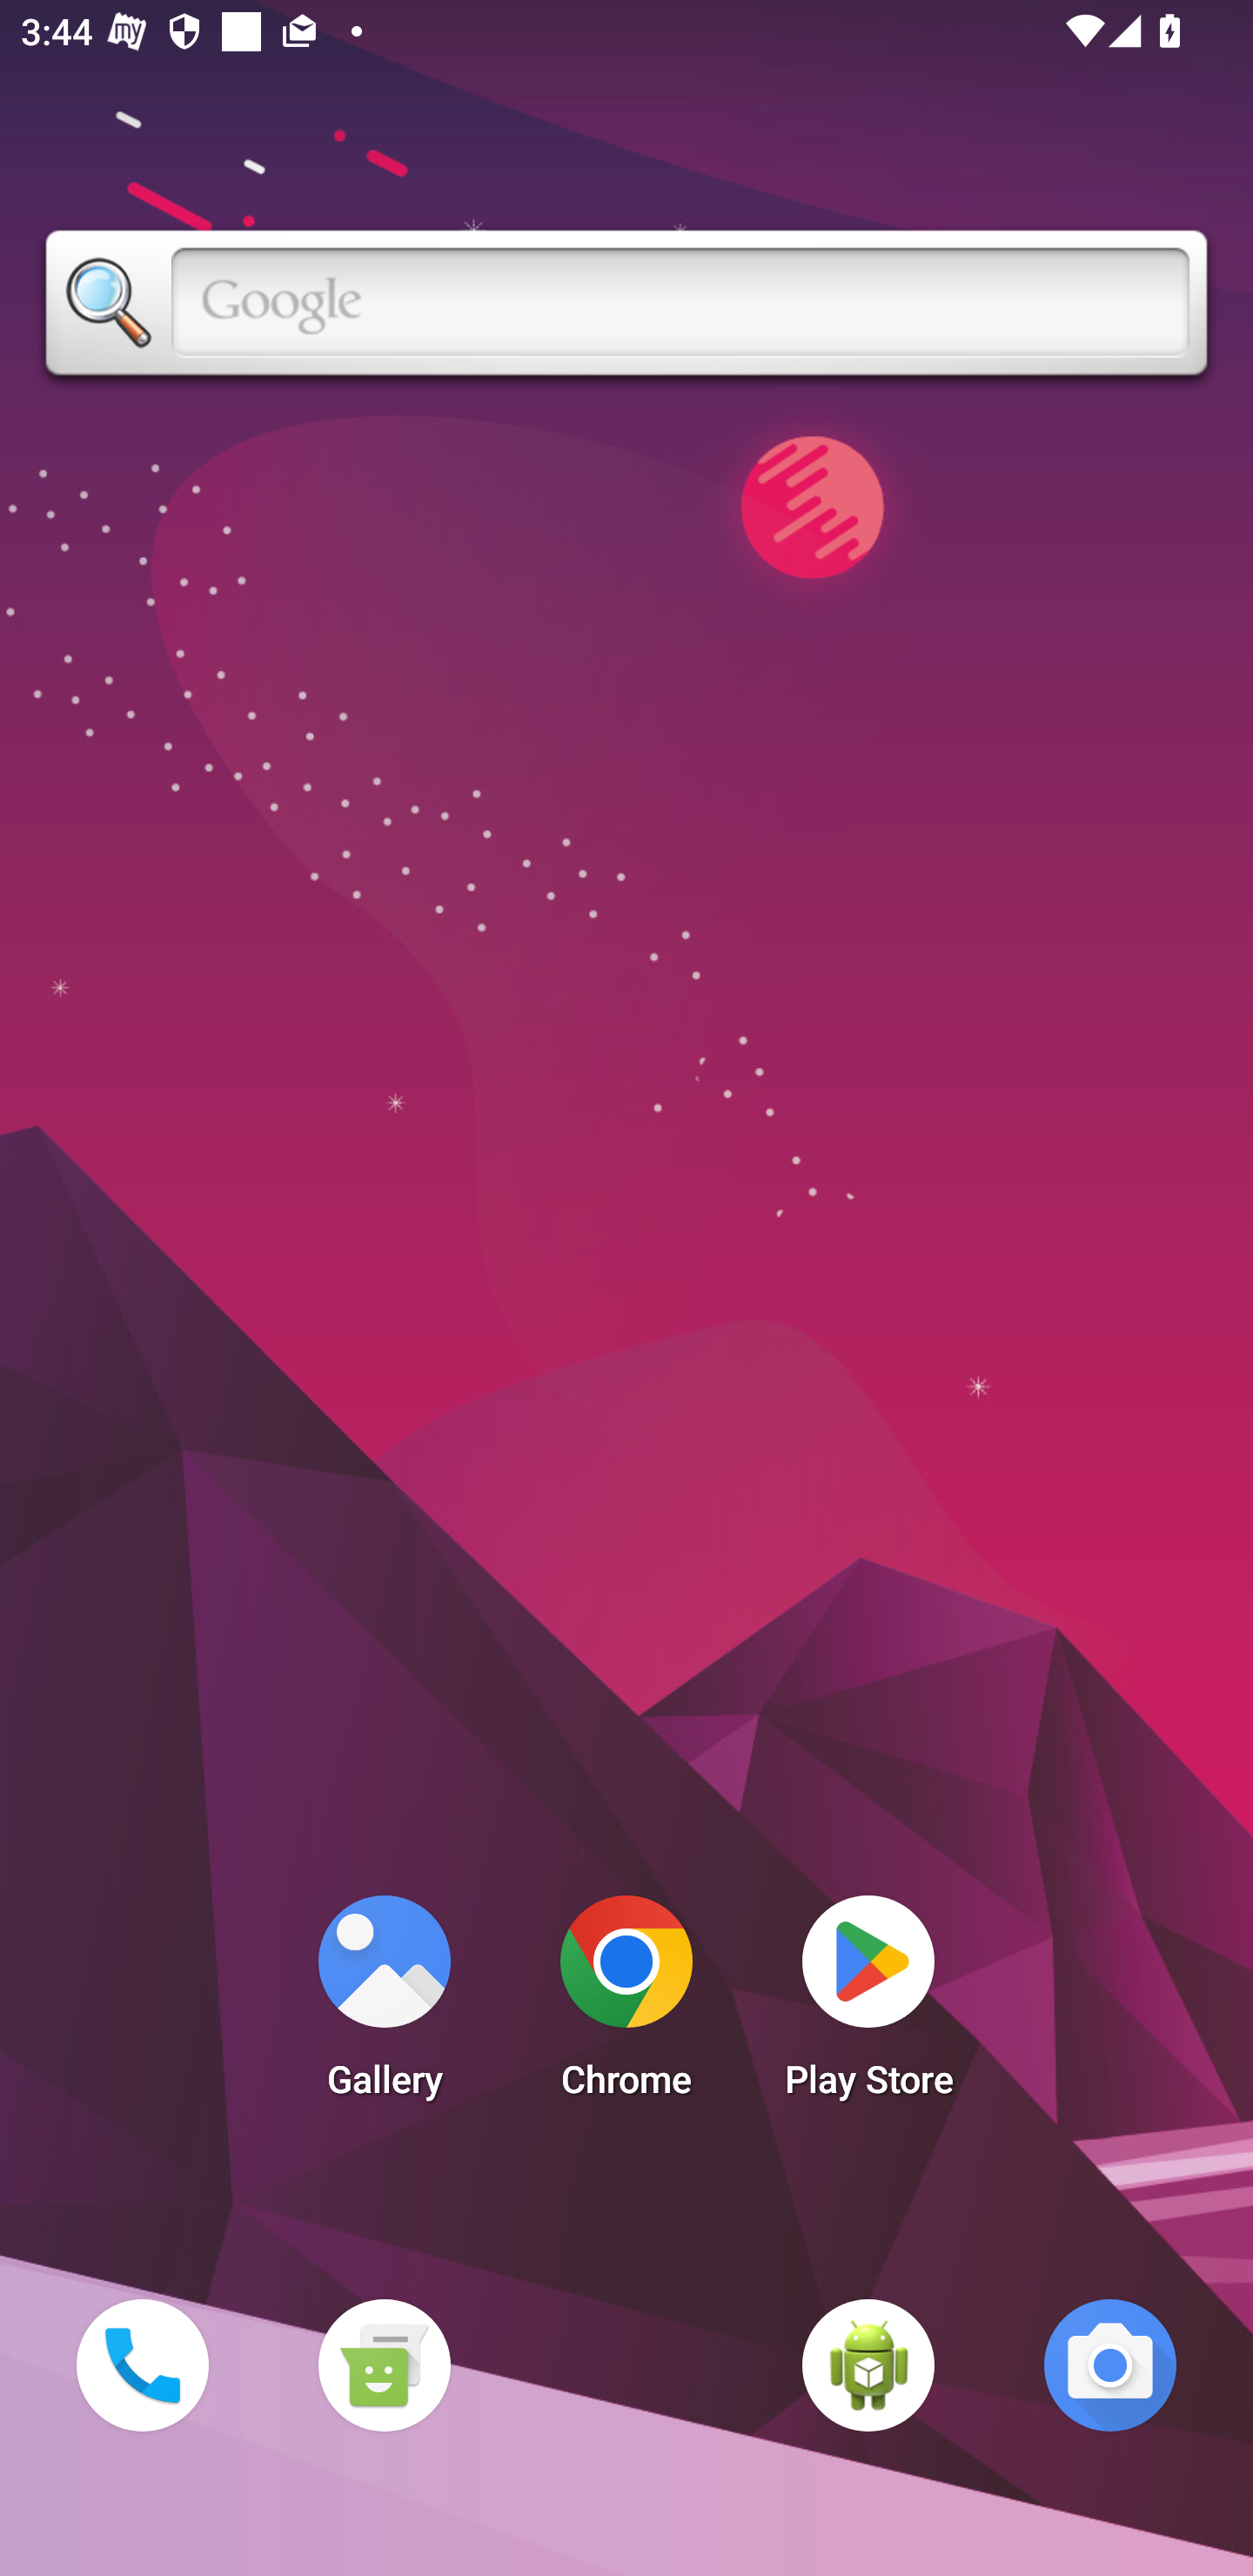 The width and height of the screenshot is (1253, 2576). Describe the element at coordinates (868, 2365) in the screenshot. I see `WebView Browser Tester` at that location.